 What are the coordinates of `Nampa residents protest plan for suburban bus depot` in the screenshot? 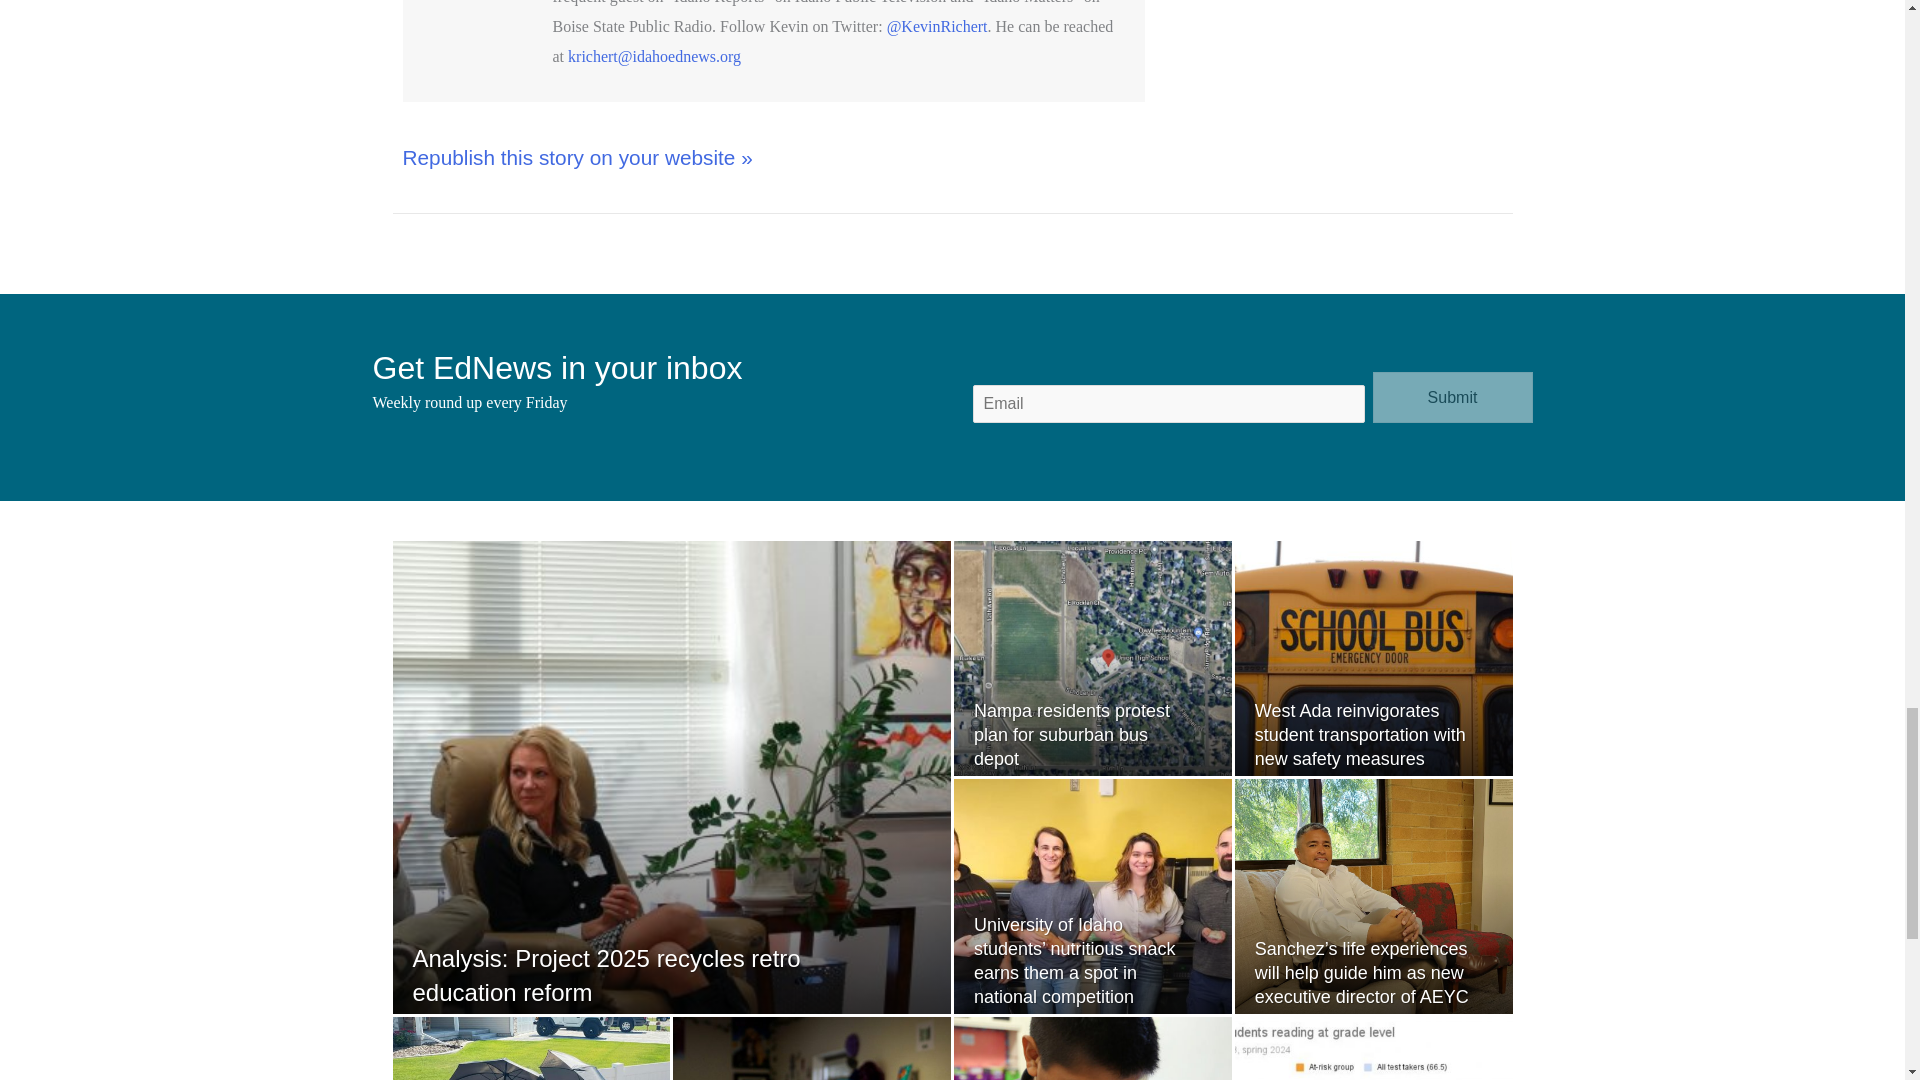 It's located at (1071, 734).